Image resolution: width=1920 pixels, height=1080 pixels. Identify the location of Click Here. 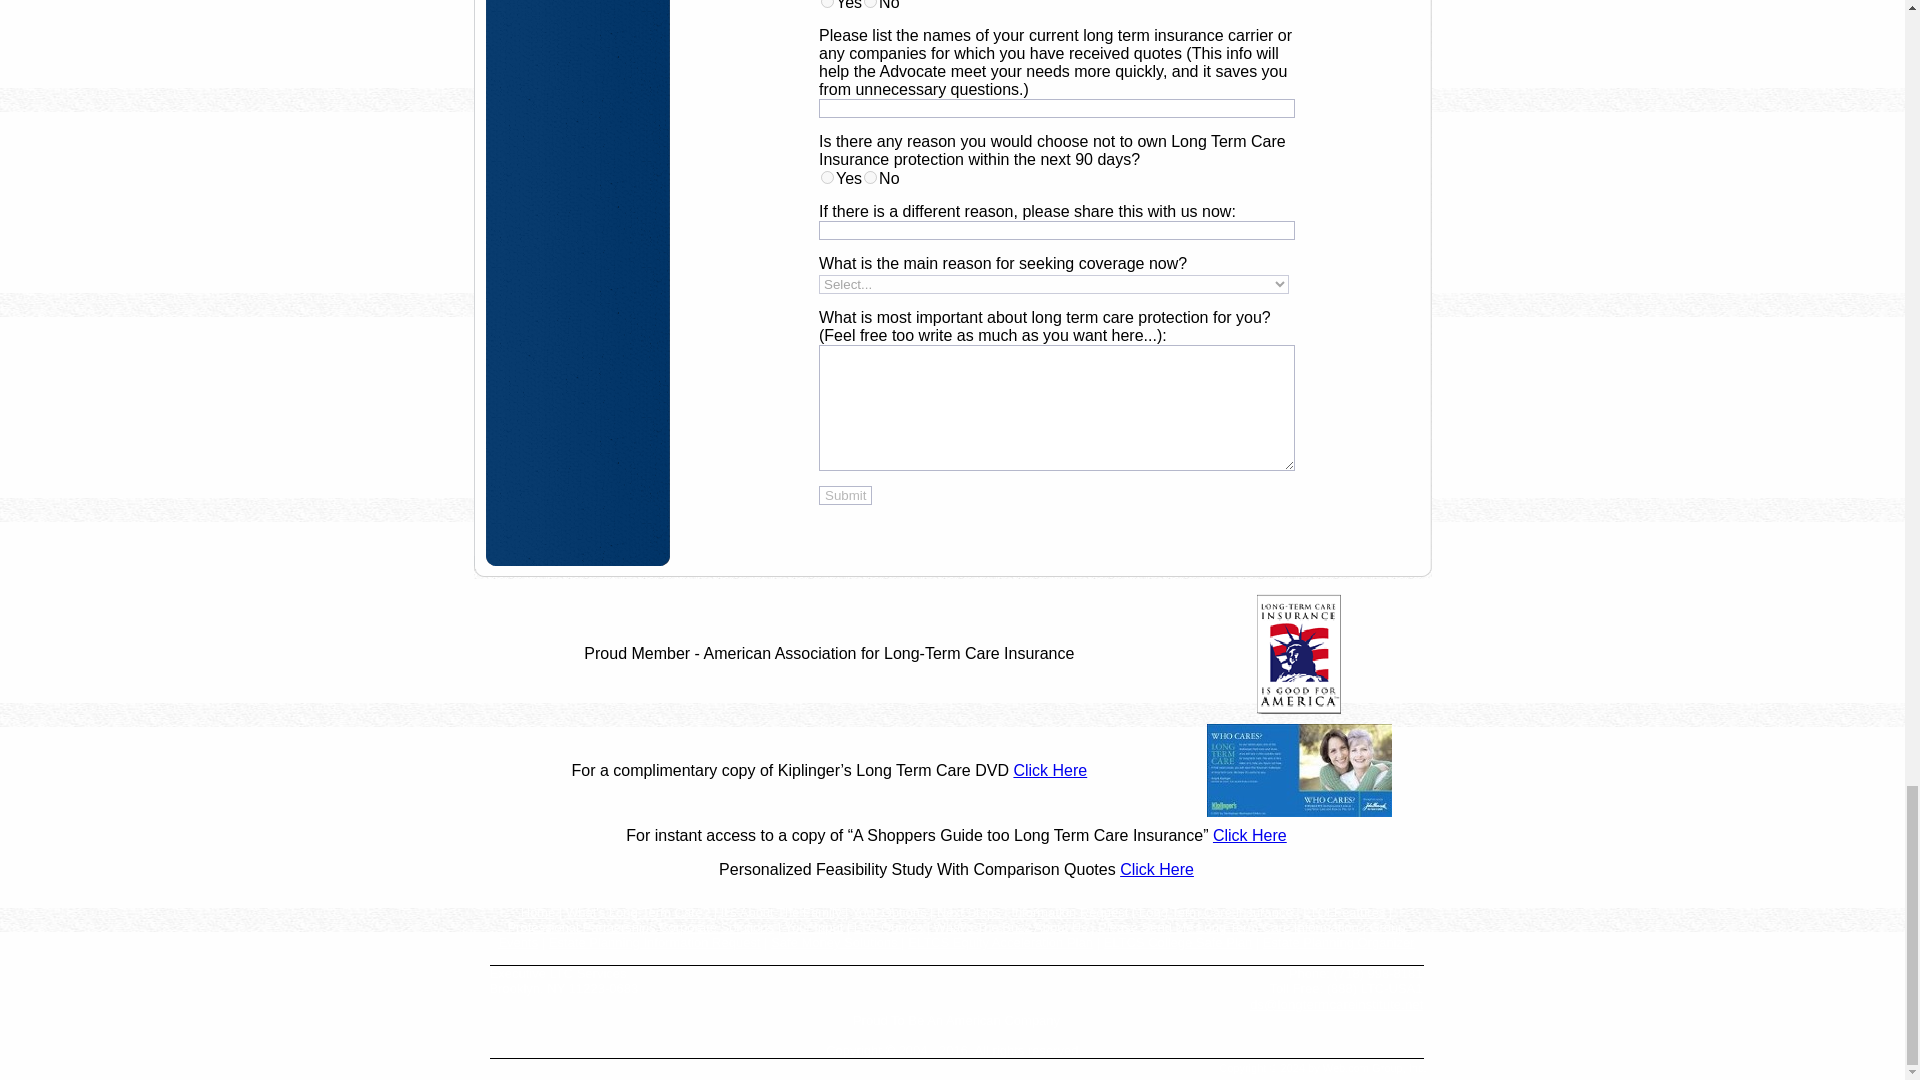
(1156, 869).